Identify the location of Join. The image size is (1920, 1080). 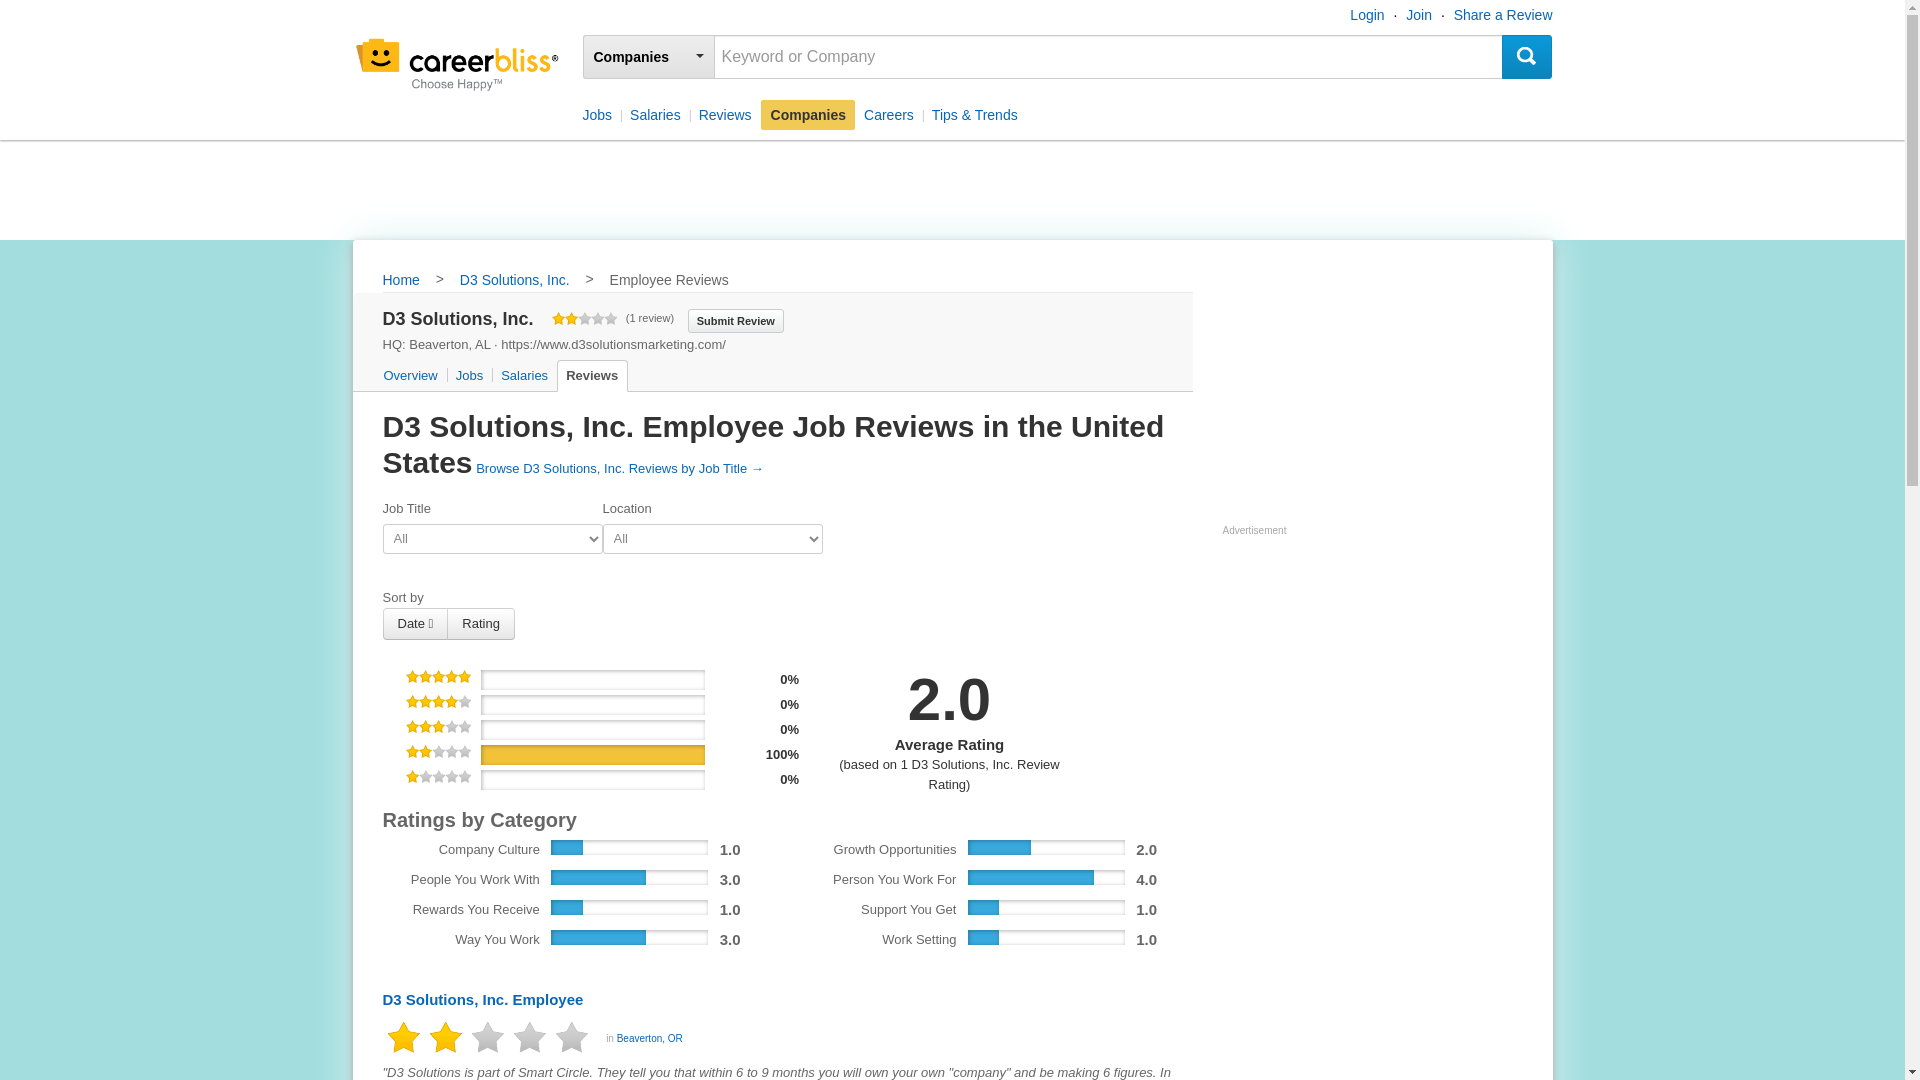
(1418, 14).